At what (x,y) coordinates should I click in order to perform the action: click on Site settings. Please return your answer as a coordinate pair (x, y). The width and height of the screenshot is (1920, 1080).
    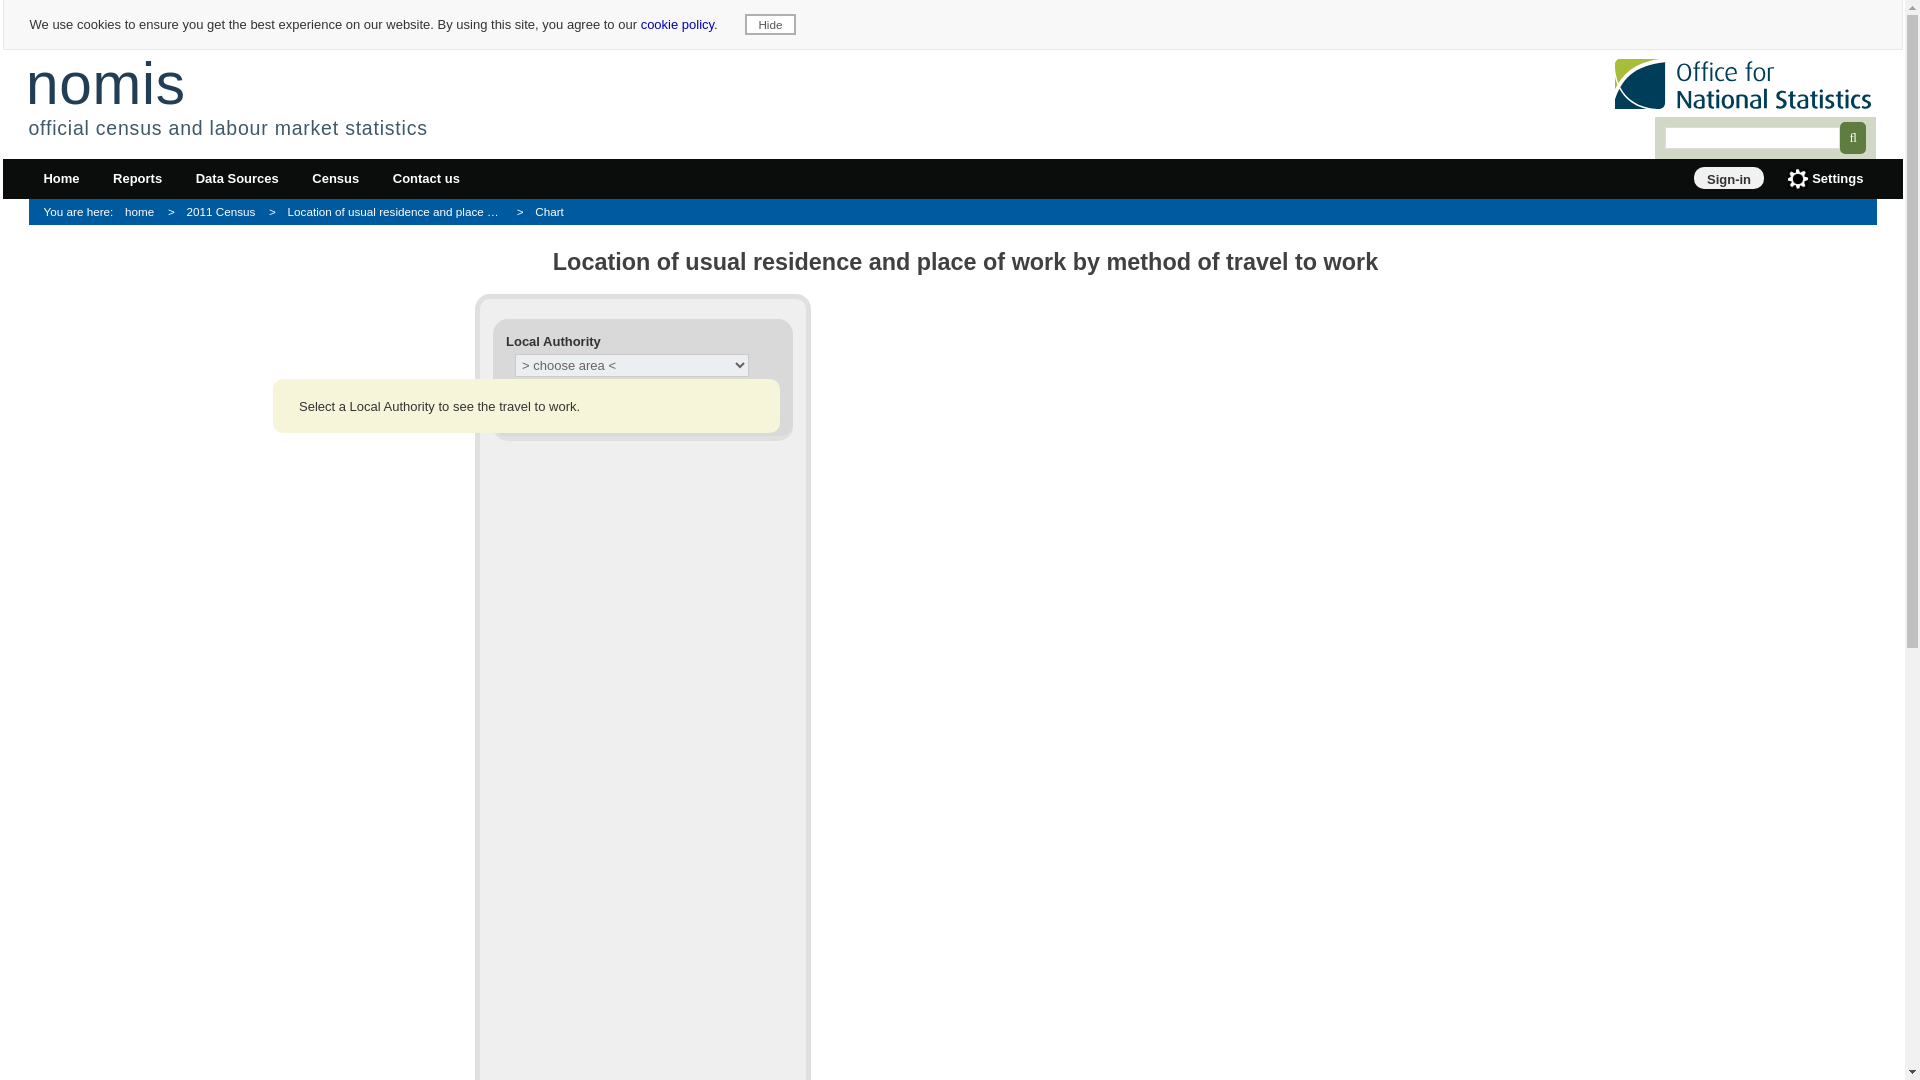
    Looking at the image, I should click on (1824, 180).